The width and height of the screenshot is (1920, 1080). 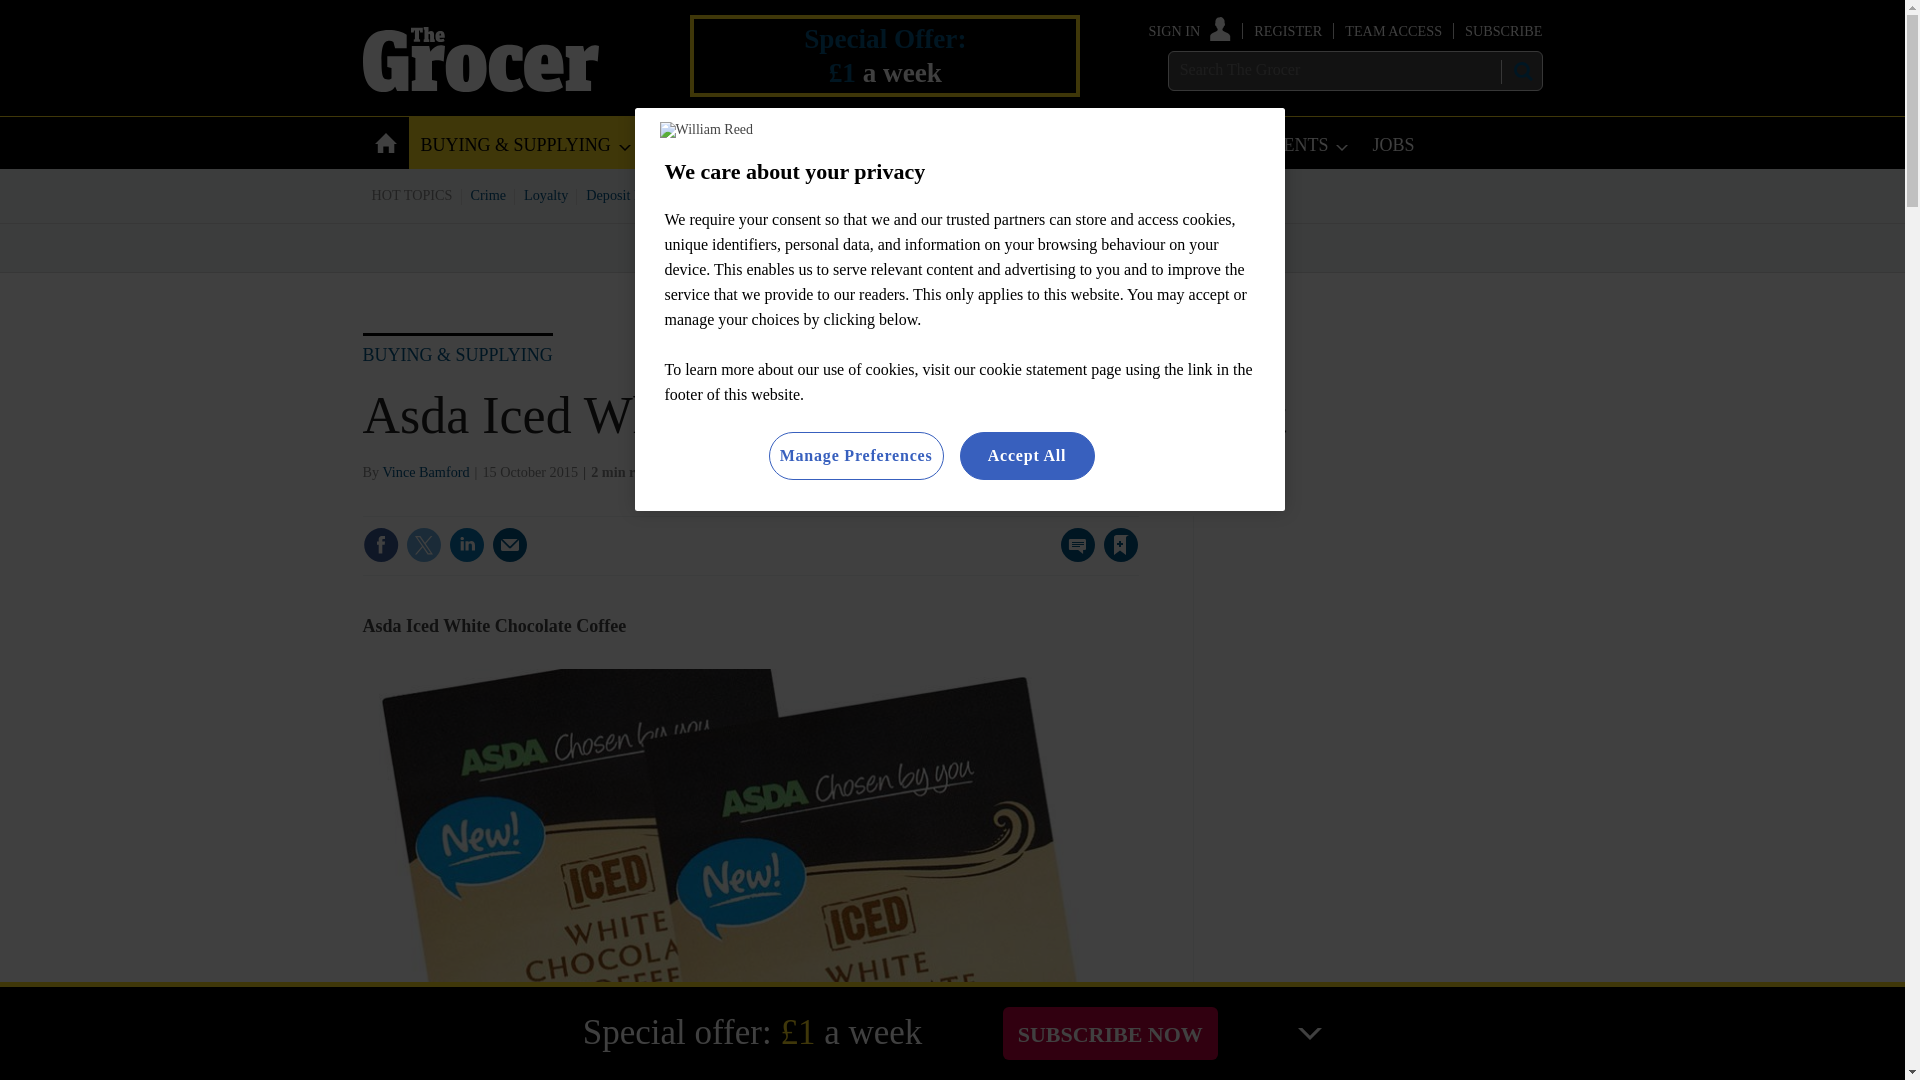 I want to click on SUBSCRIBE NOW, so click(x=1110, y=1032).